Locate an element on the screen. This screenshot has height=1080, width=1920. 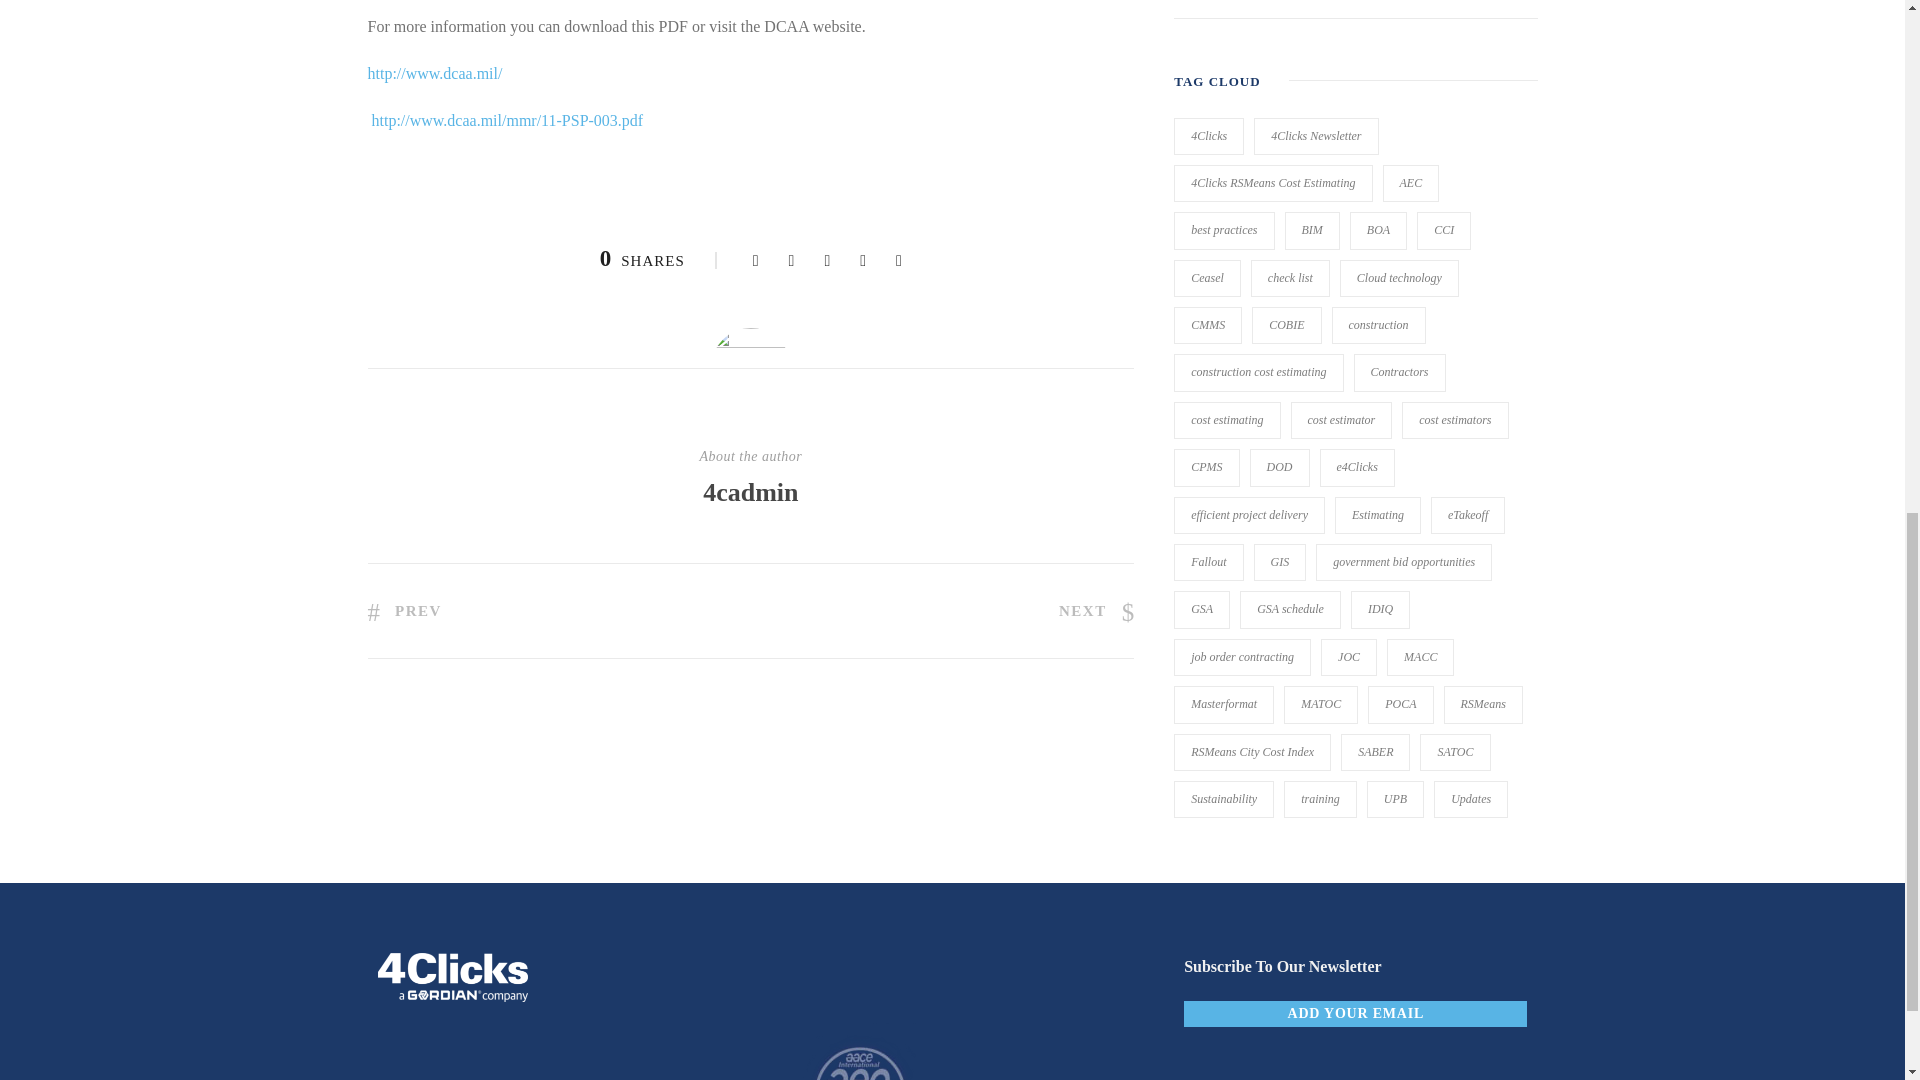
Posts by 4cadmin is located at coordinates (750, 492).